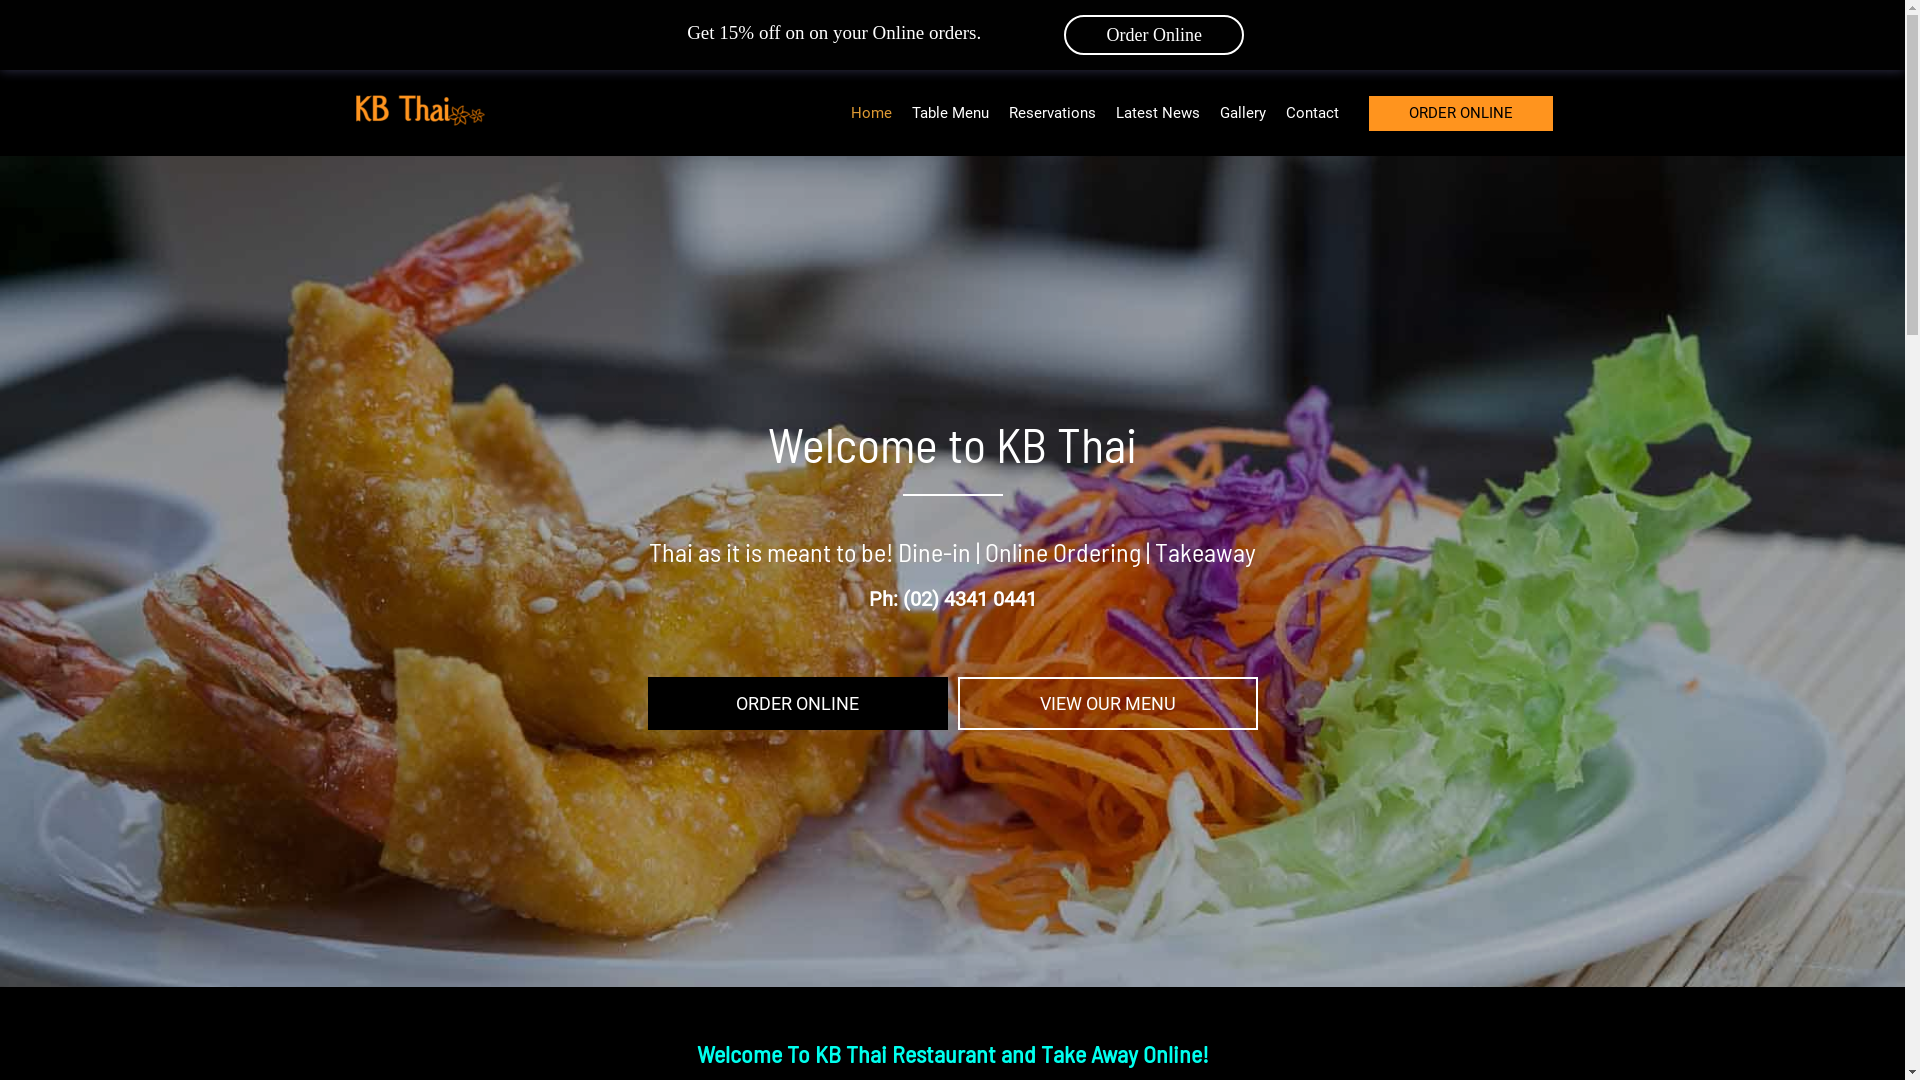 The width and height of the screenshot is (1920, 1080). Describe the element at coordinates (1154, 35) in the screenshot. I see `Order Online` at that location.